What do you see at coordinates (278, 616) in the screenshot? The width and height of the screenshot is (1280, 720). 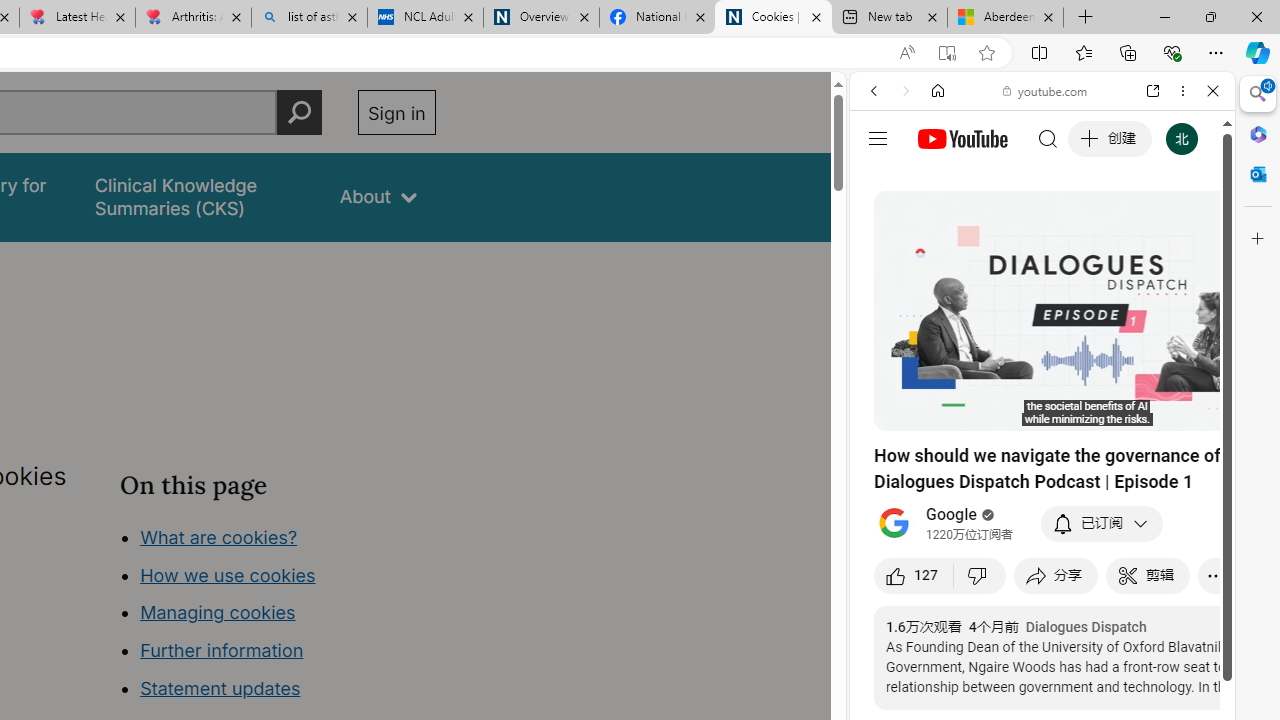 I see `Class: in-page-nav__list` at bounding box center [278, 616].